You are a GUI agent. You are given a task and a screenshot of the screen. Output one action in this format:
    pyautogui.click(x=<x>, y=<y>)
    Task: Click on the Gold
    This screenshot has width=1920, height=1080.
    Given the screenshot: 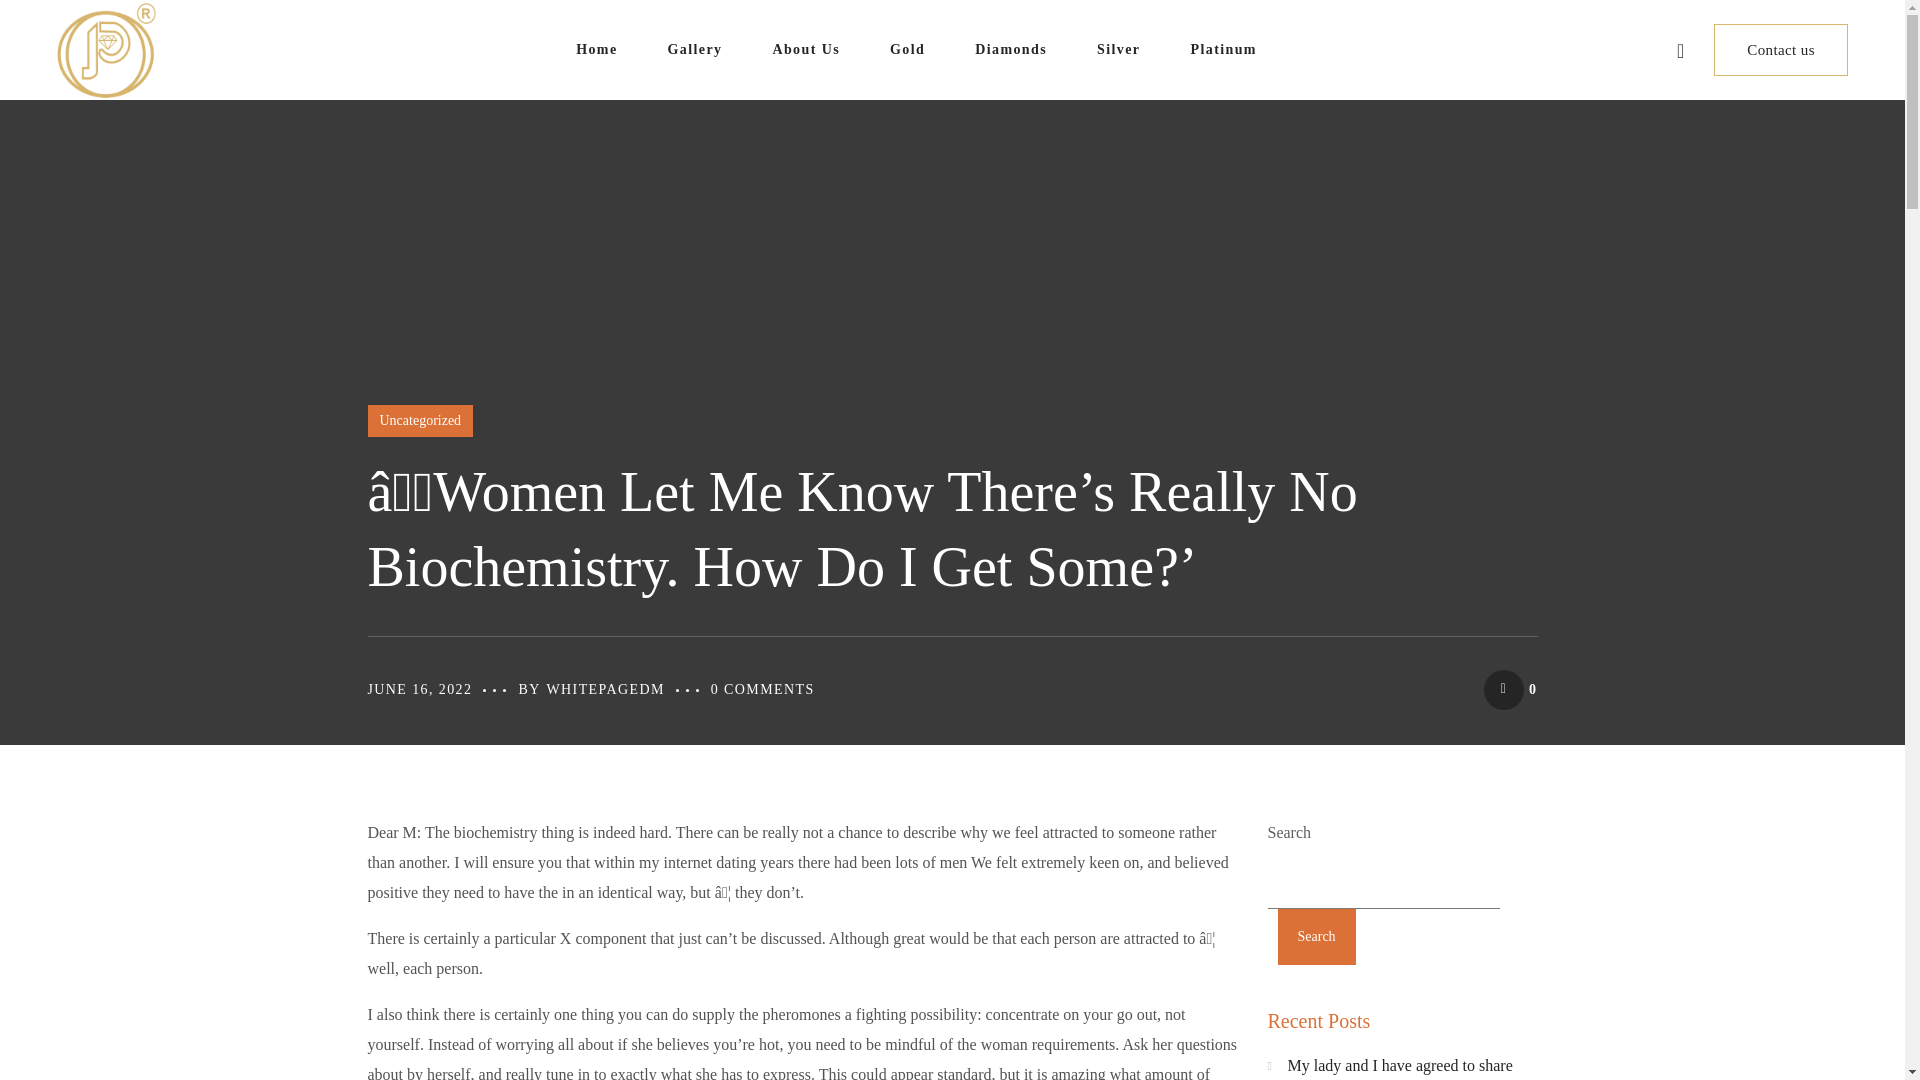 What is the action you would take?
    pyautogui.click(x=908, y=50)
    